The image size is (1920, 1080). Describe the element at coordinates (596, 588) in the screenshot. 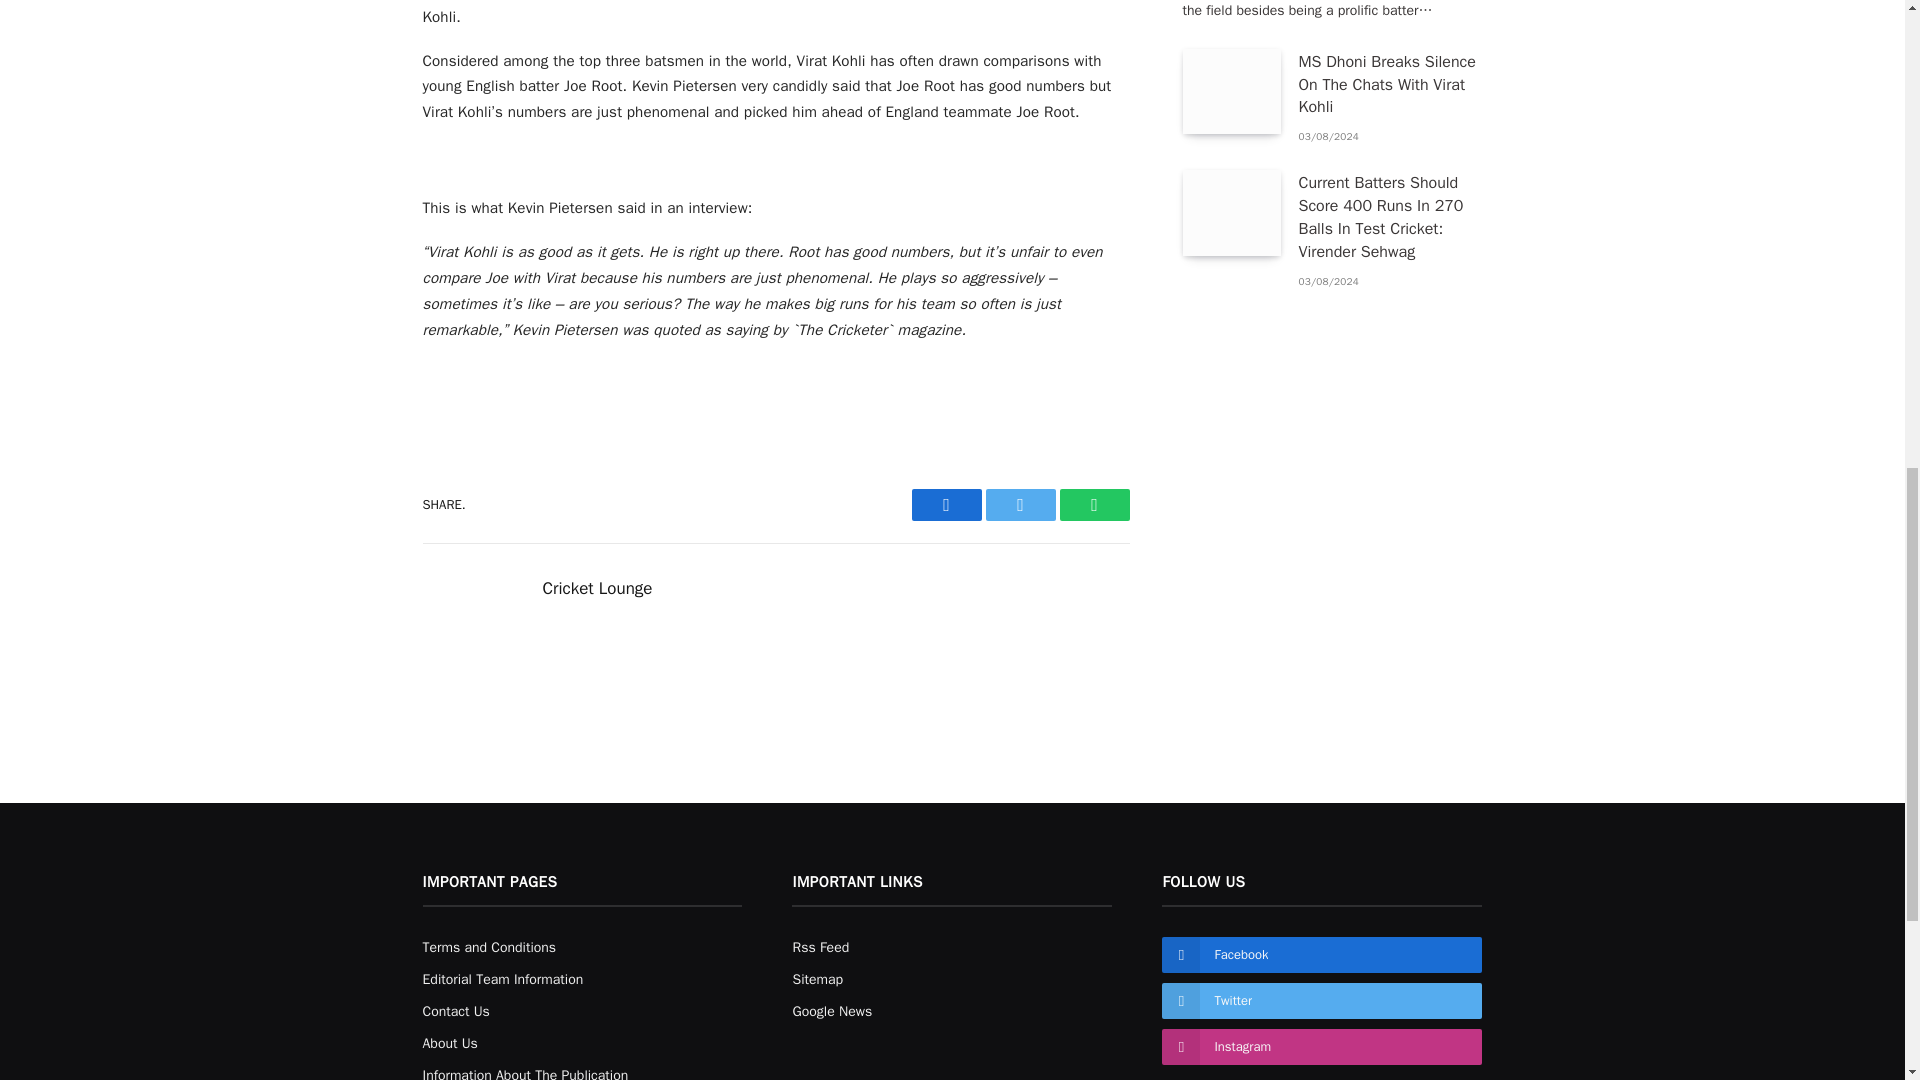

I see `Cricket Lounge` at that location.